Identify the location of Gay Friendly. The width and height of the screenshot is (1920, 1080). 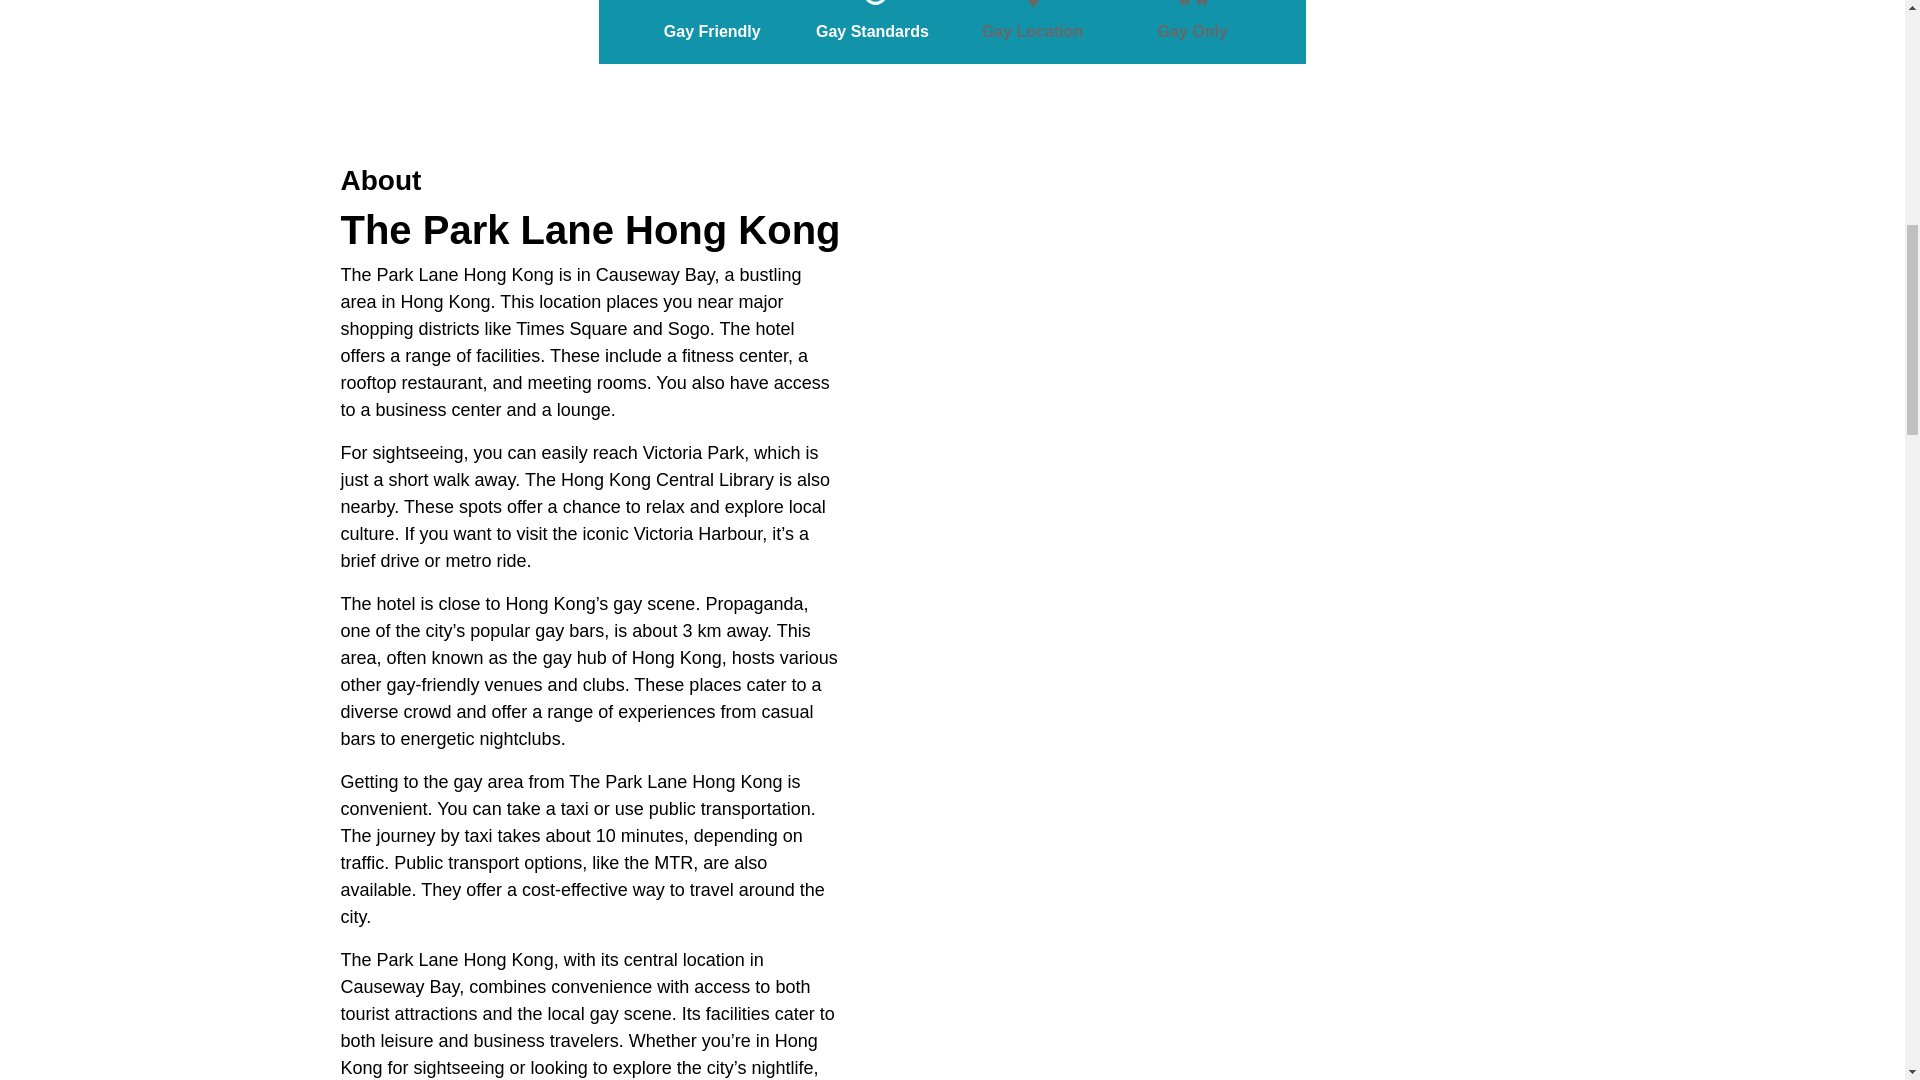
(712, 4).